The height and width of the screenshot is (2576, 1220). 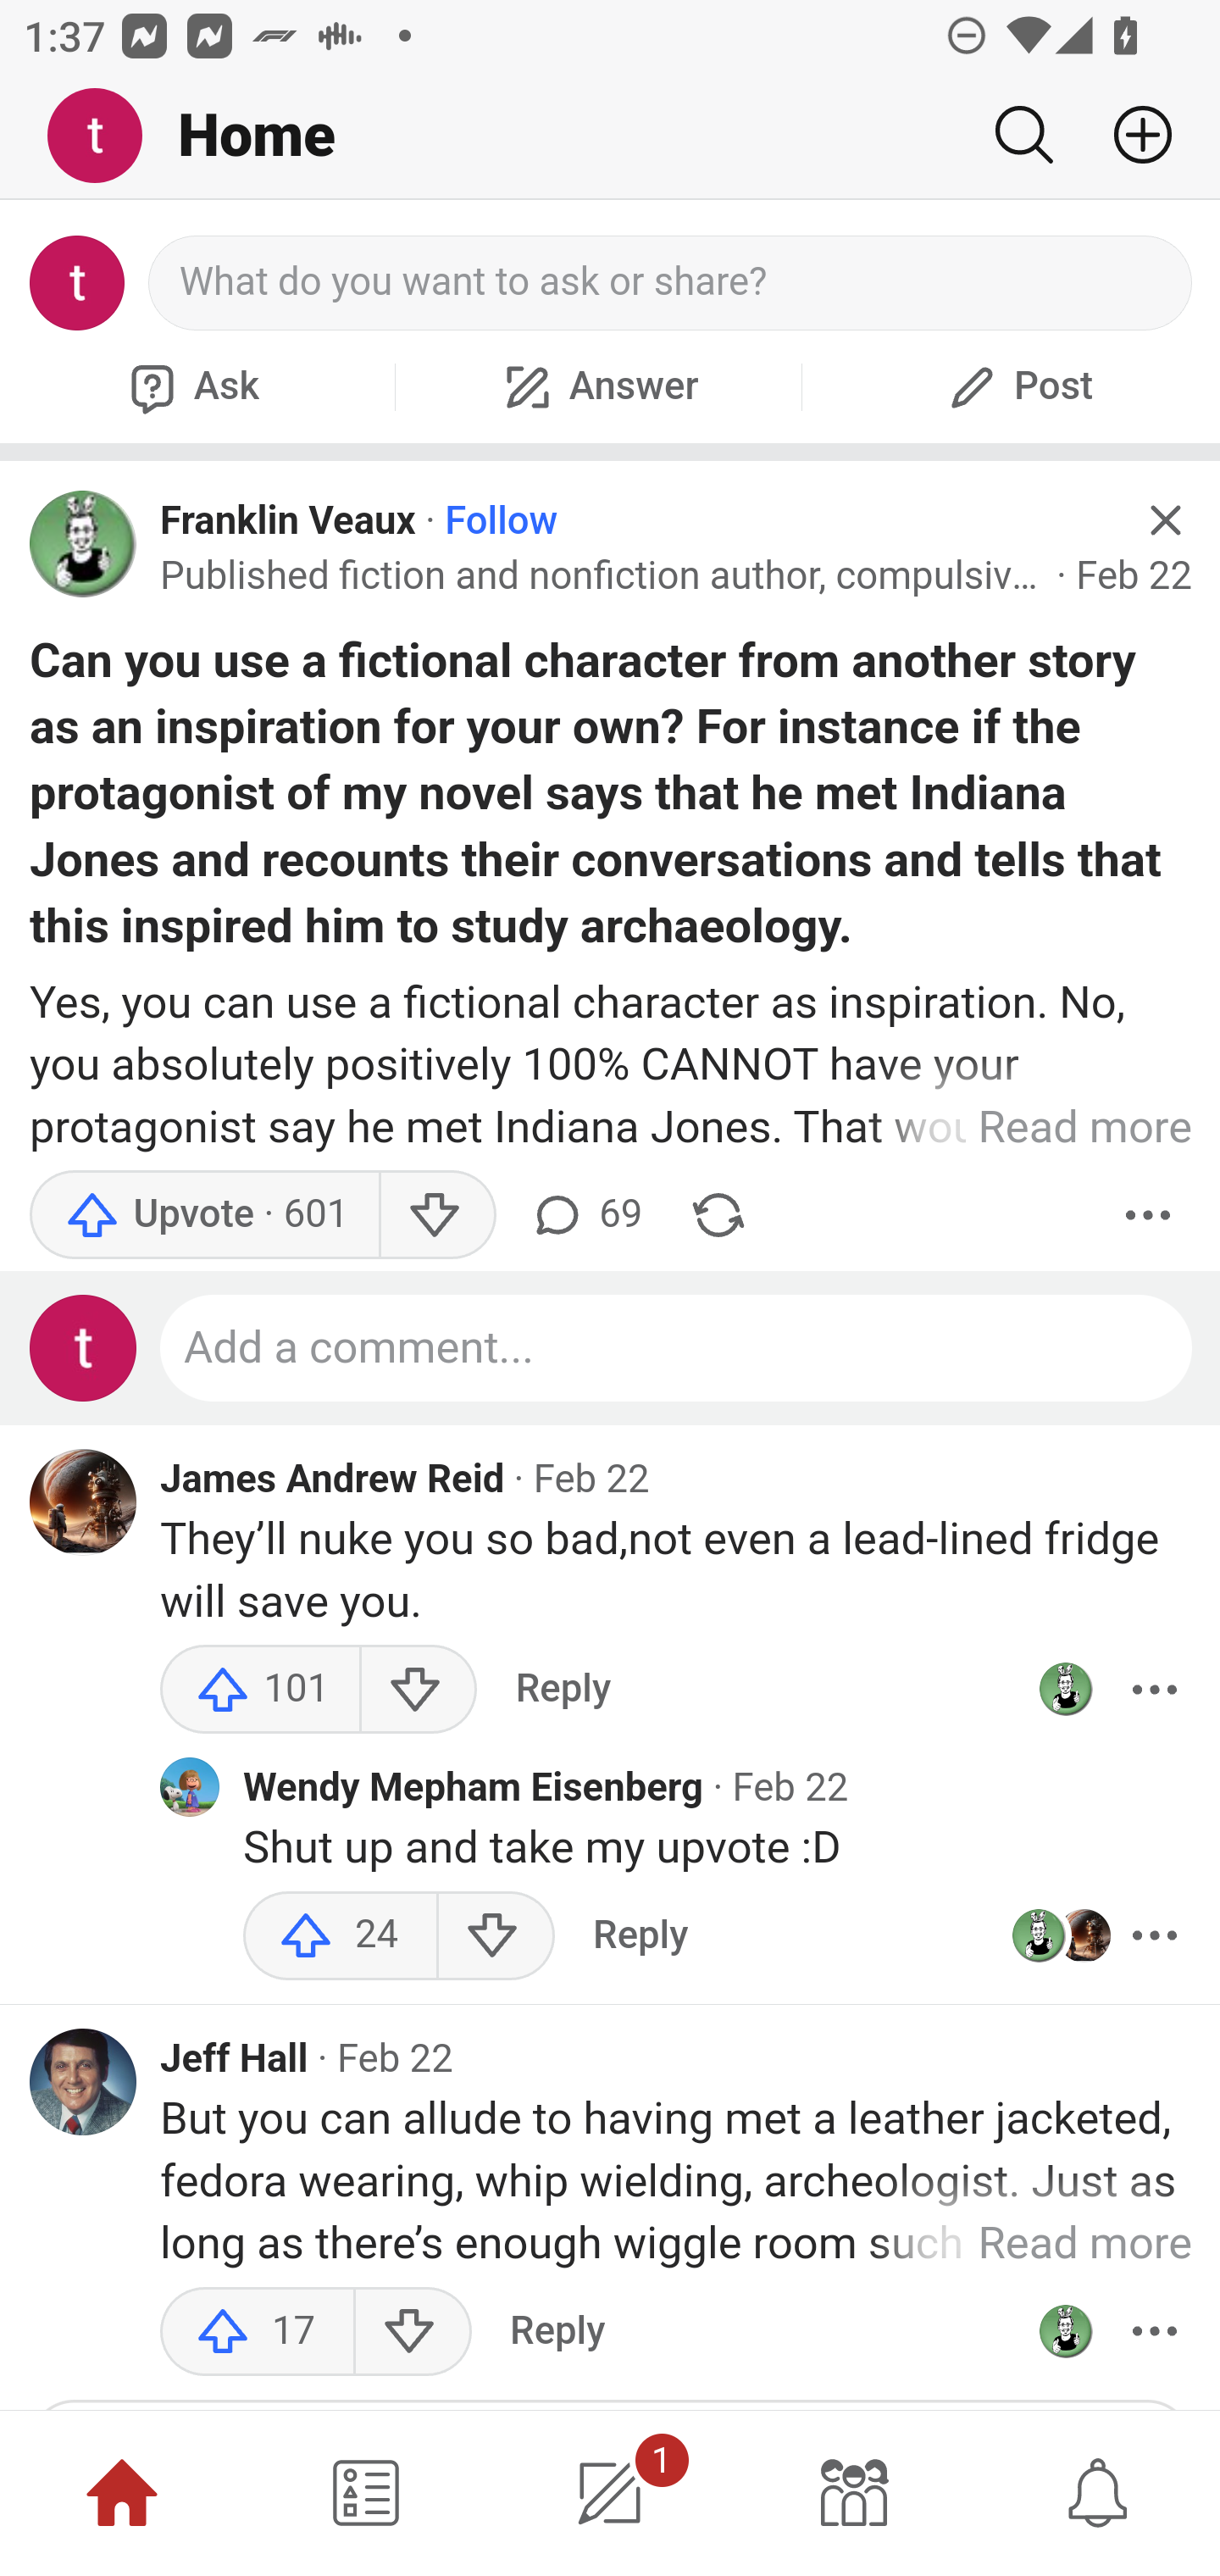 I want to click on Profile photo for Wendy Mepham Eisenberg, so click(x=190, y=1788).